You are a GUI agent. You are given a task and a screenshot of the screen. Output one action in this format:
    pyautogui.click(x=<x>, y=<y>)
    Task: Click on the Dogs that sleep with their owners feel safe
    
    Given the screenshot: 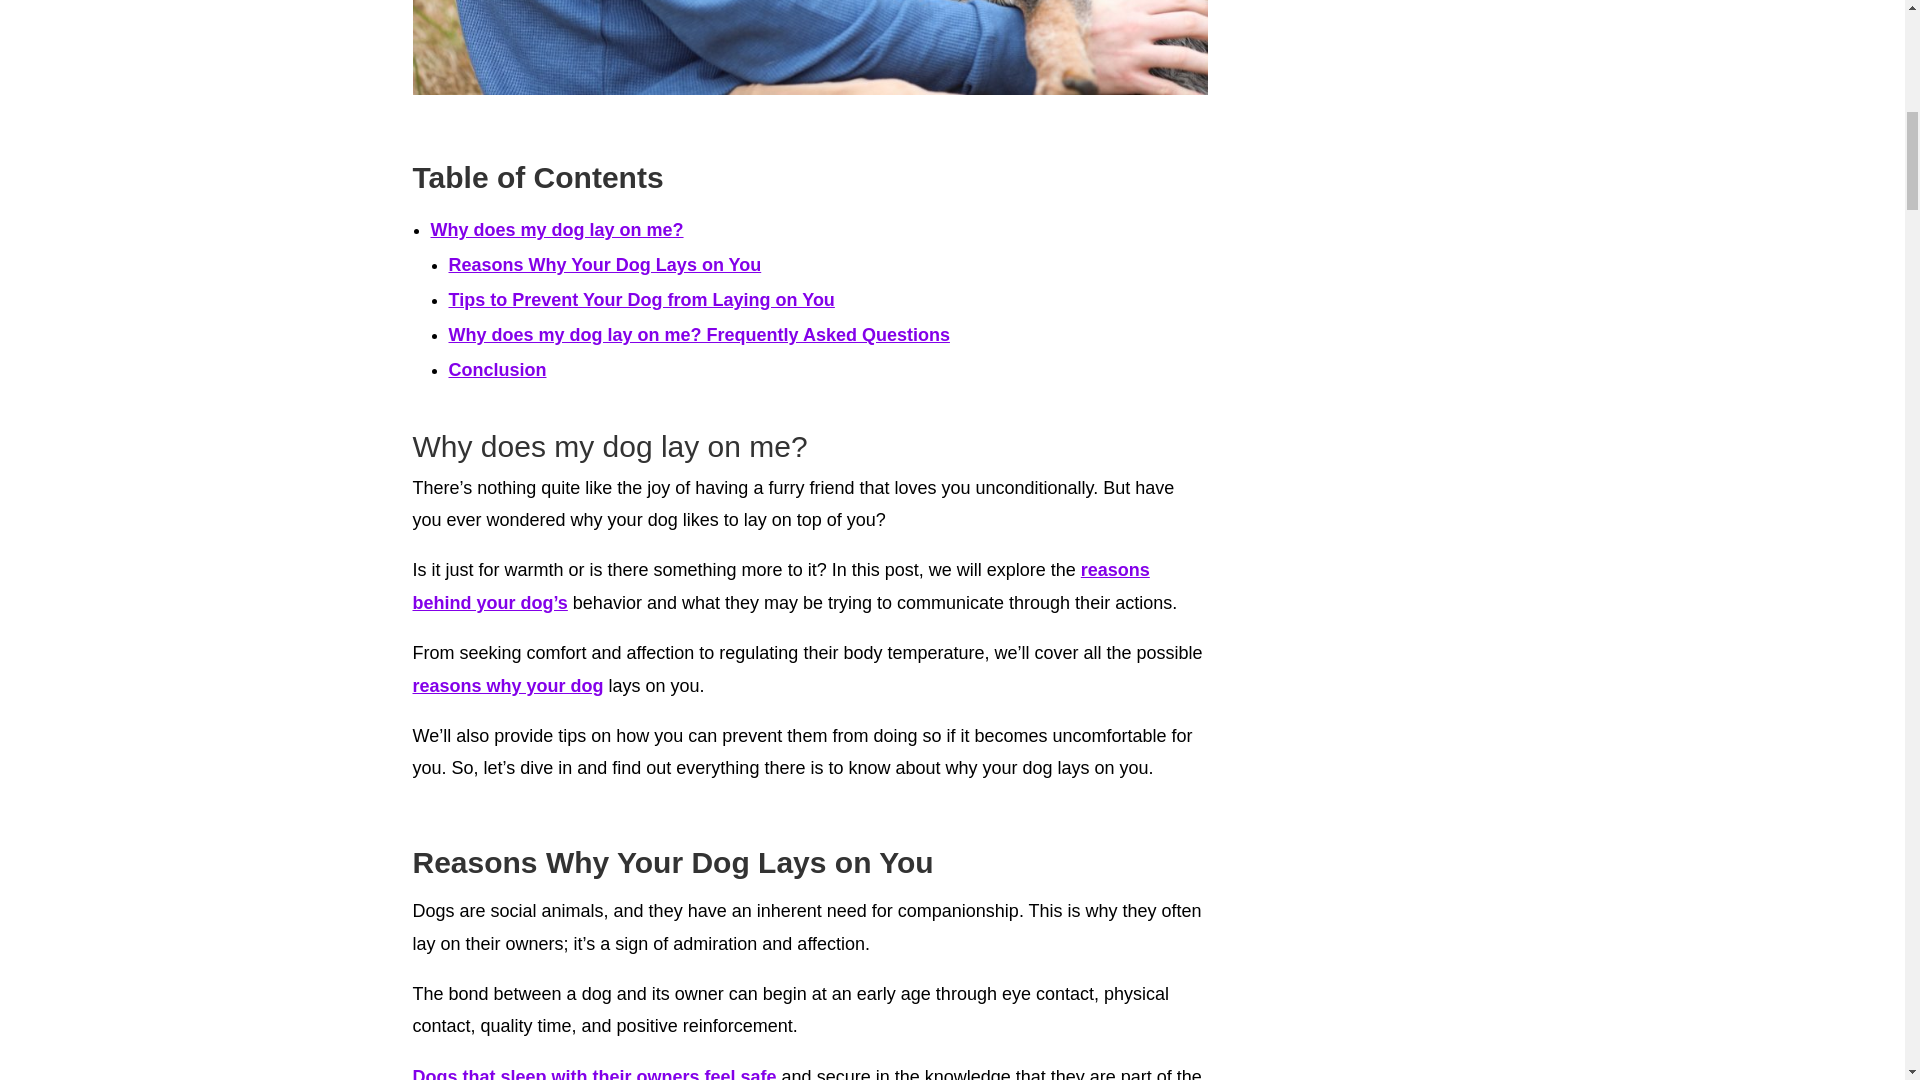 What is the action you would take?
    pyautogui.click(x=594, y=1074)
    